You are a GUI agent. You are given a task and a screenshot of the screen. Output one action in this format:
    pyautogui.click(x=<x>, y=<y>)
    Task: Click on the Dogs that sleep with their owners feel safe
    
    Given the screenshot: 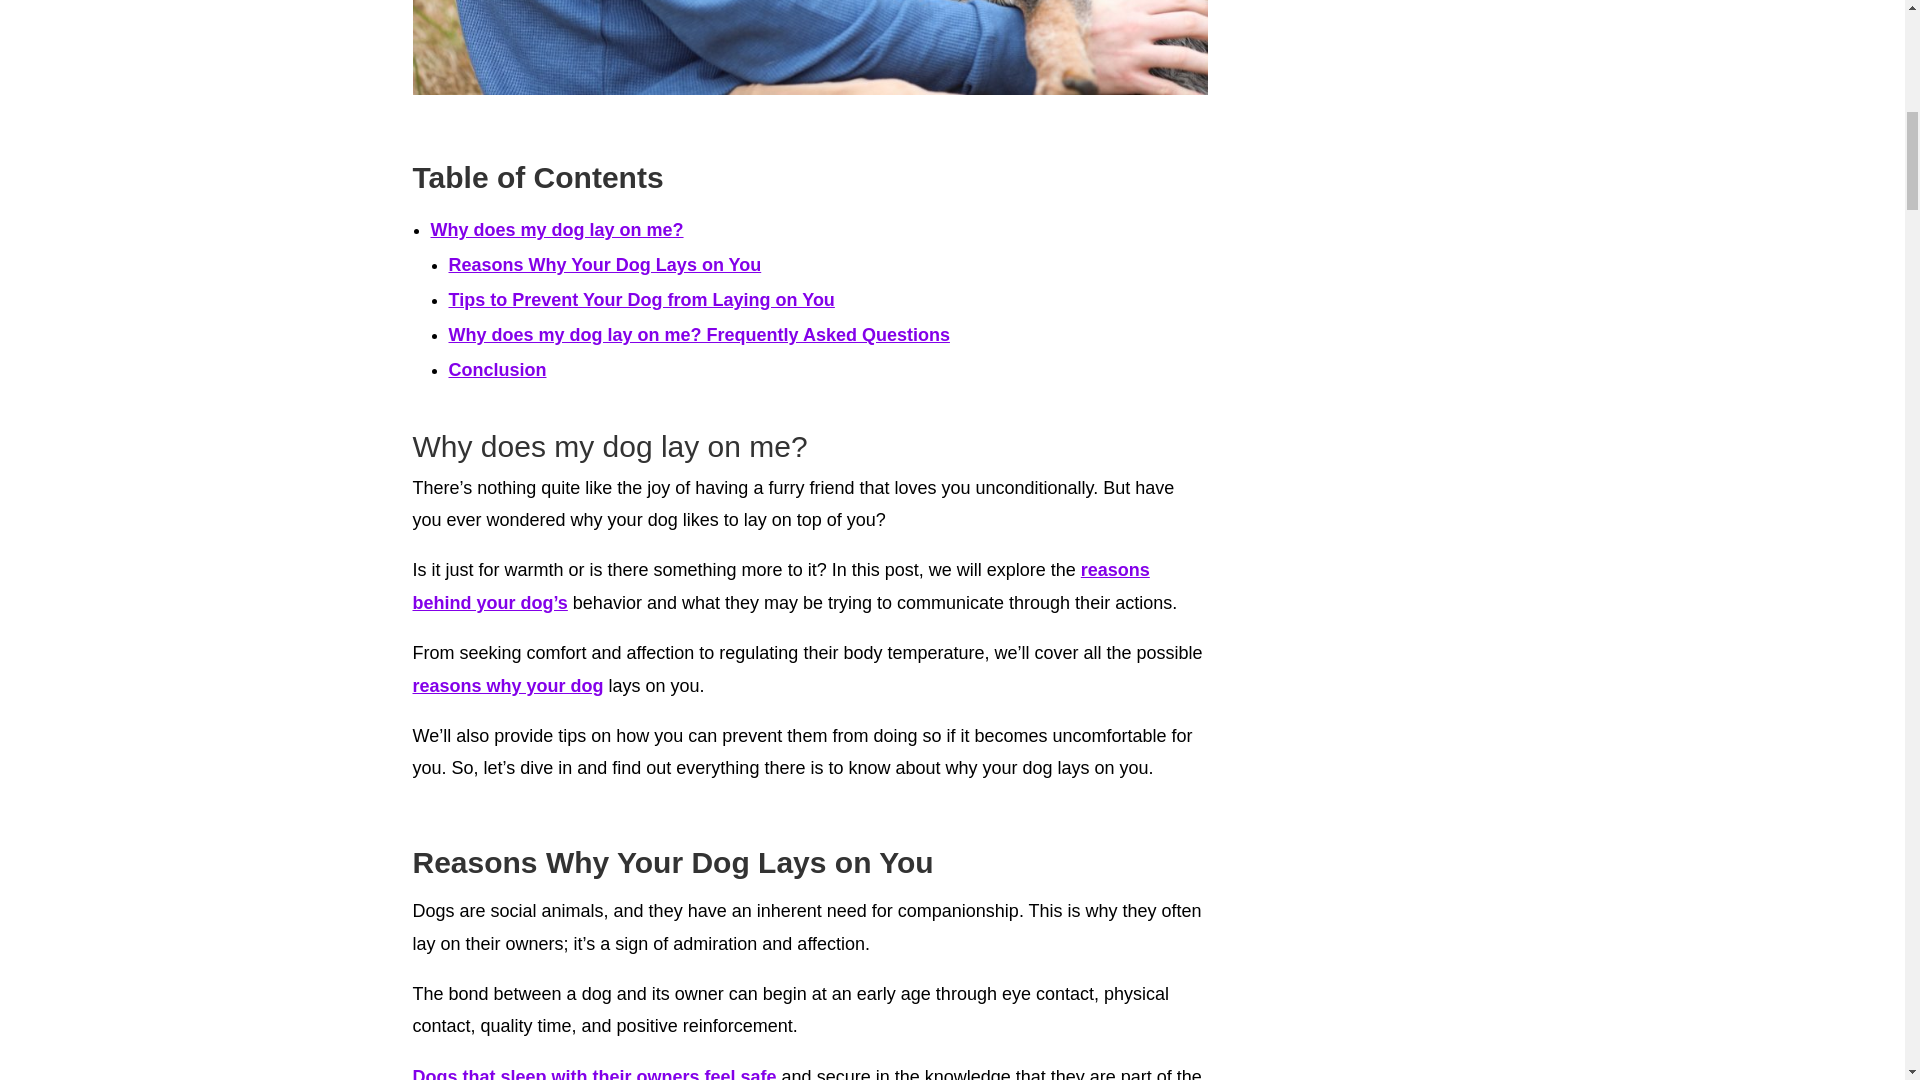 What is the action you would take?
    pyautogui.click(x=594, y=1074)
    